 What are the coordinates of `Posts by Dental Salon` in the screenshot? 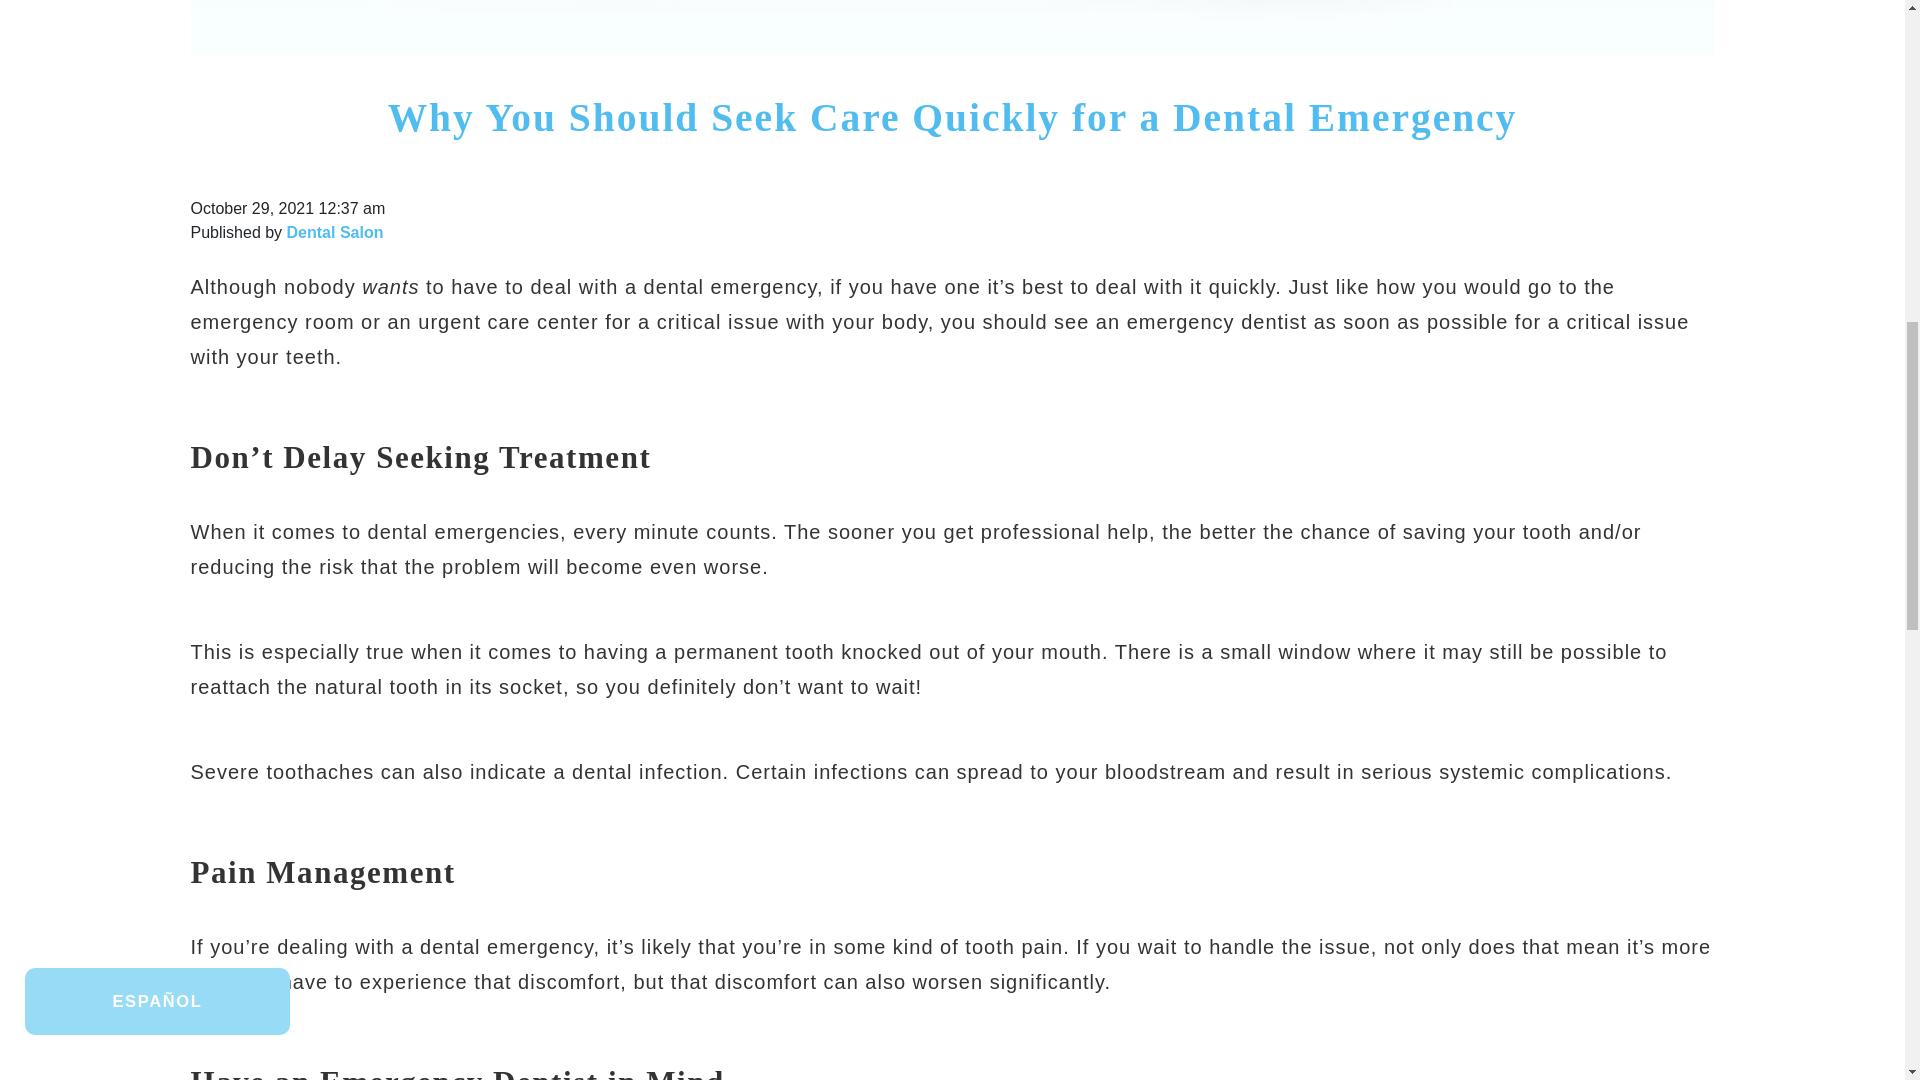 It's located at (335, 232).